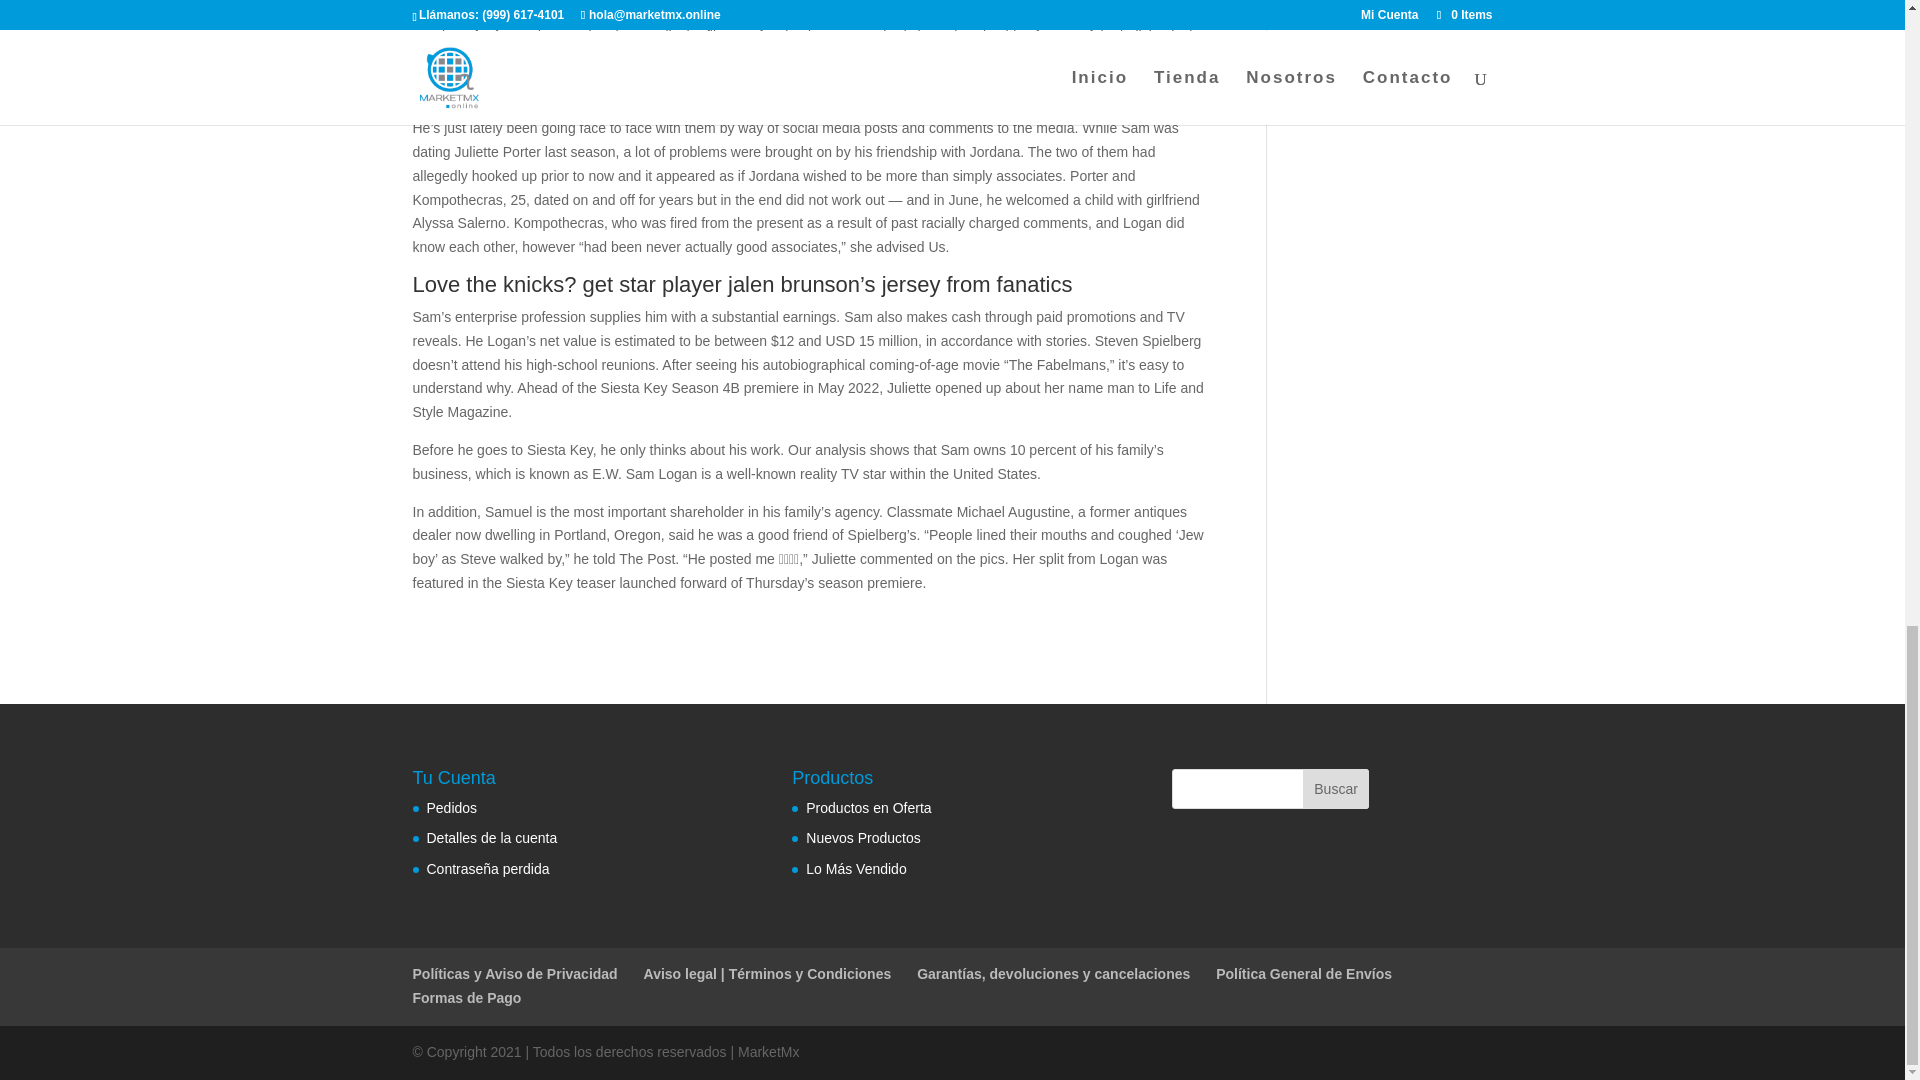  I want to click on Pedidos, so click(451, 808).